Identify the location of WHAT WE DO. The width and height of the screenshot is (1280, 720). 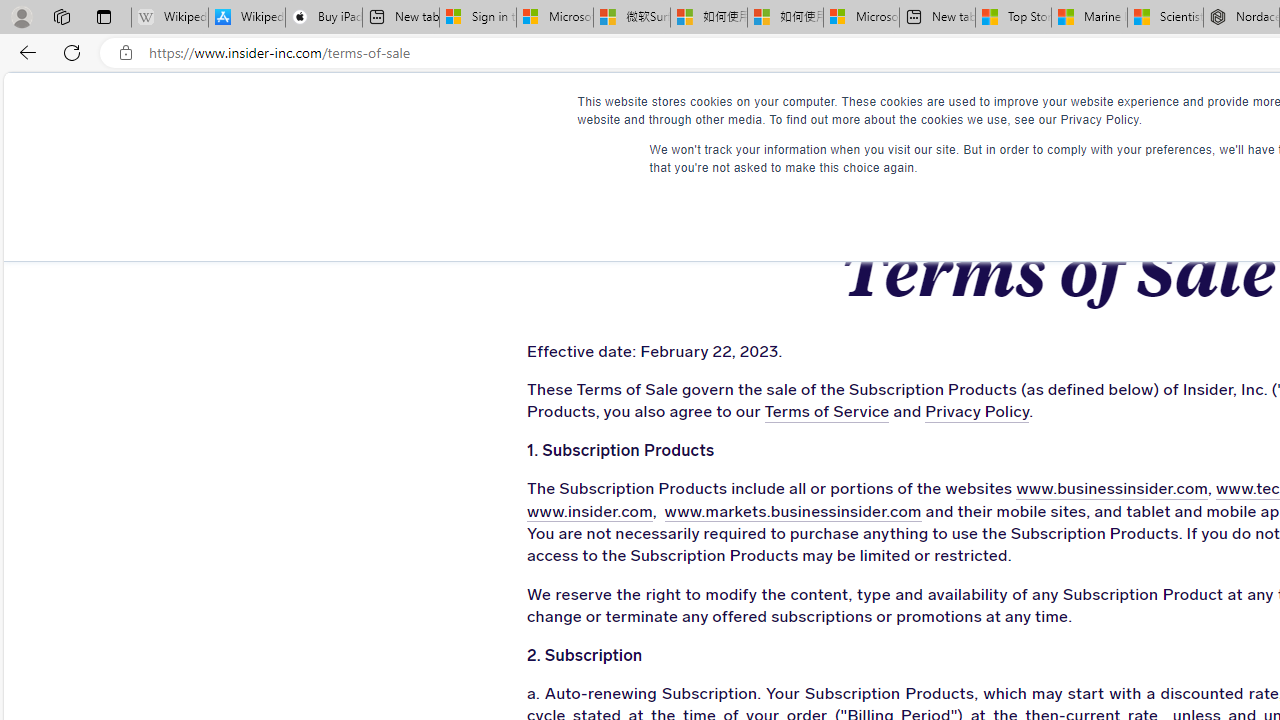
(458, 110).